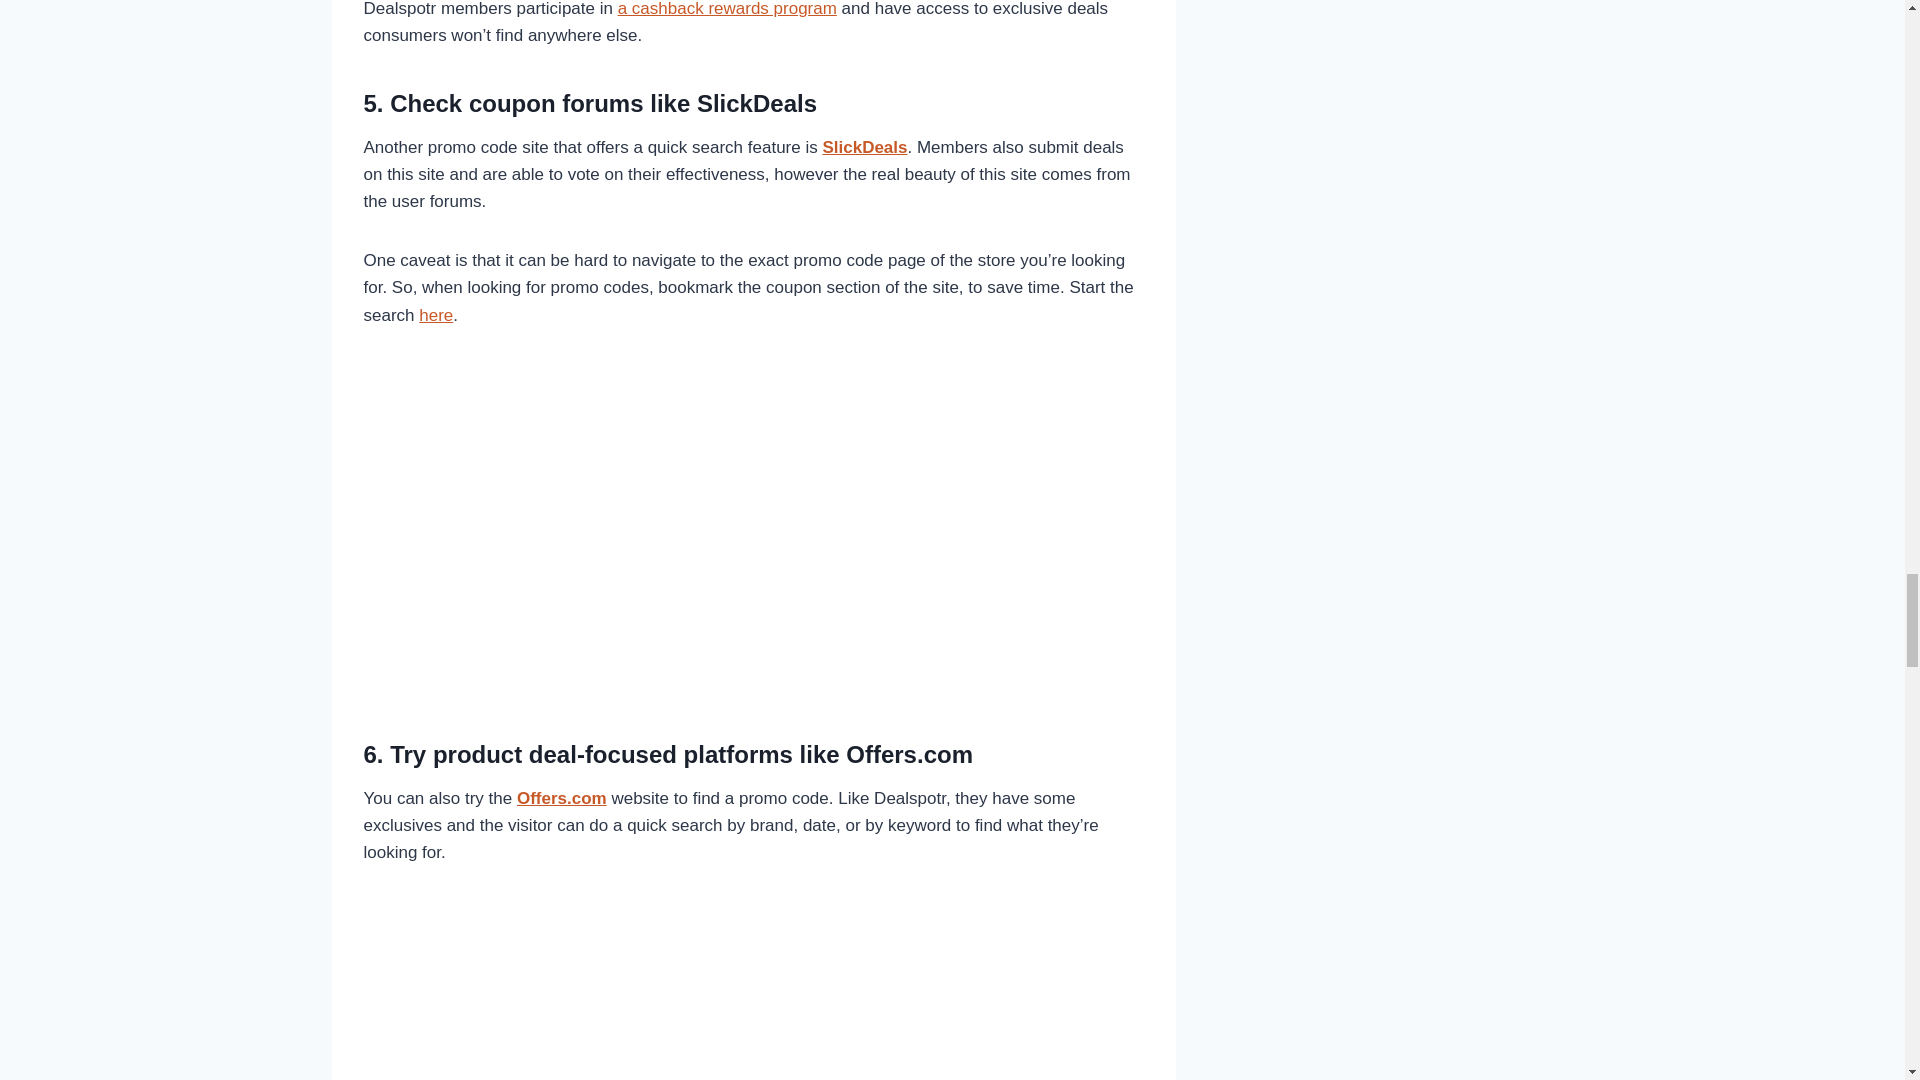 Image resolution: width=1920 pixels, height=1080 pixels. Describe the element at coordinates (436, 315) in the screenshot. I see `here` at that location.